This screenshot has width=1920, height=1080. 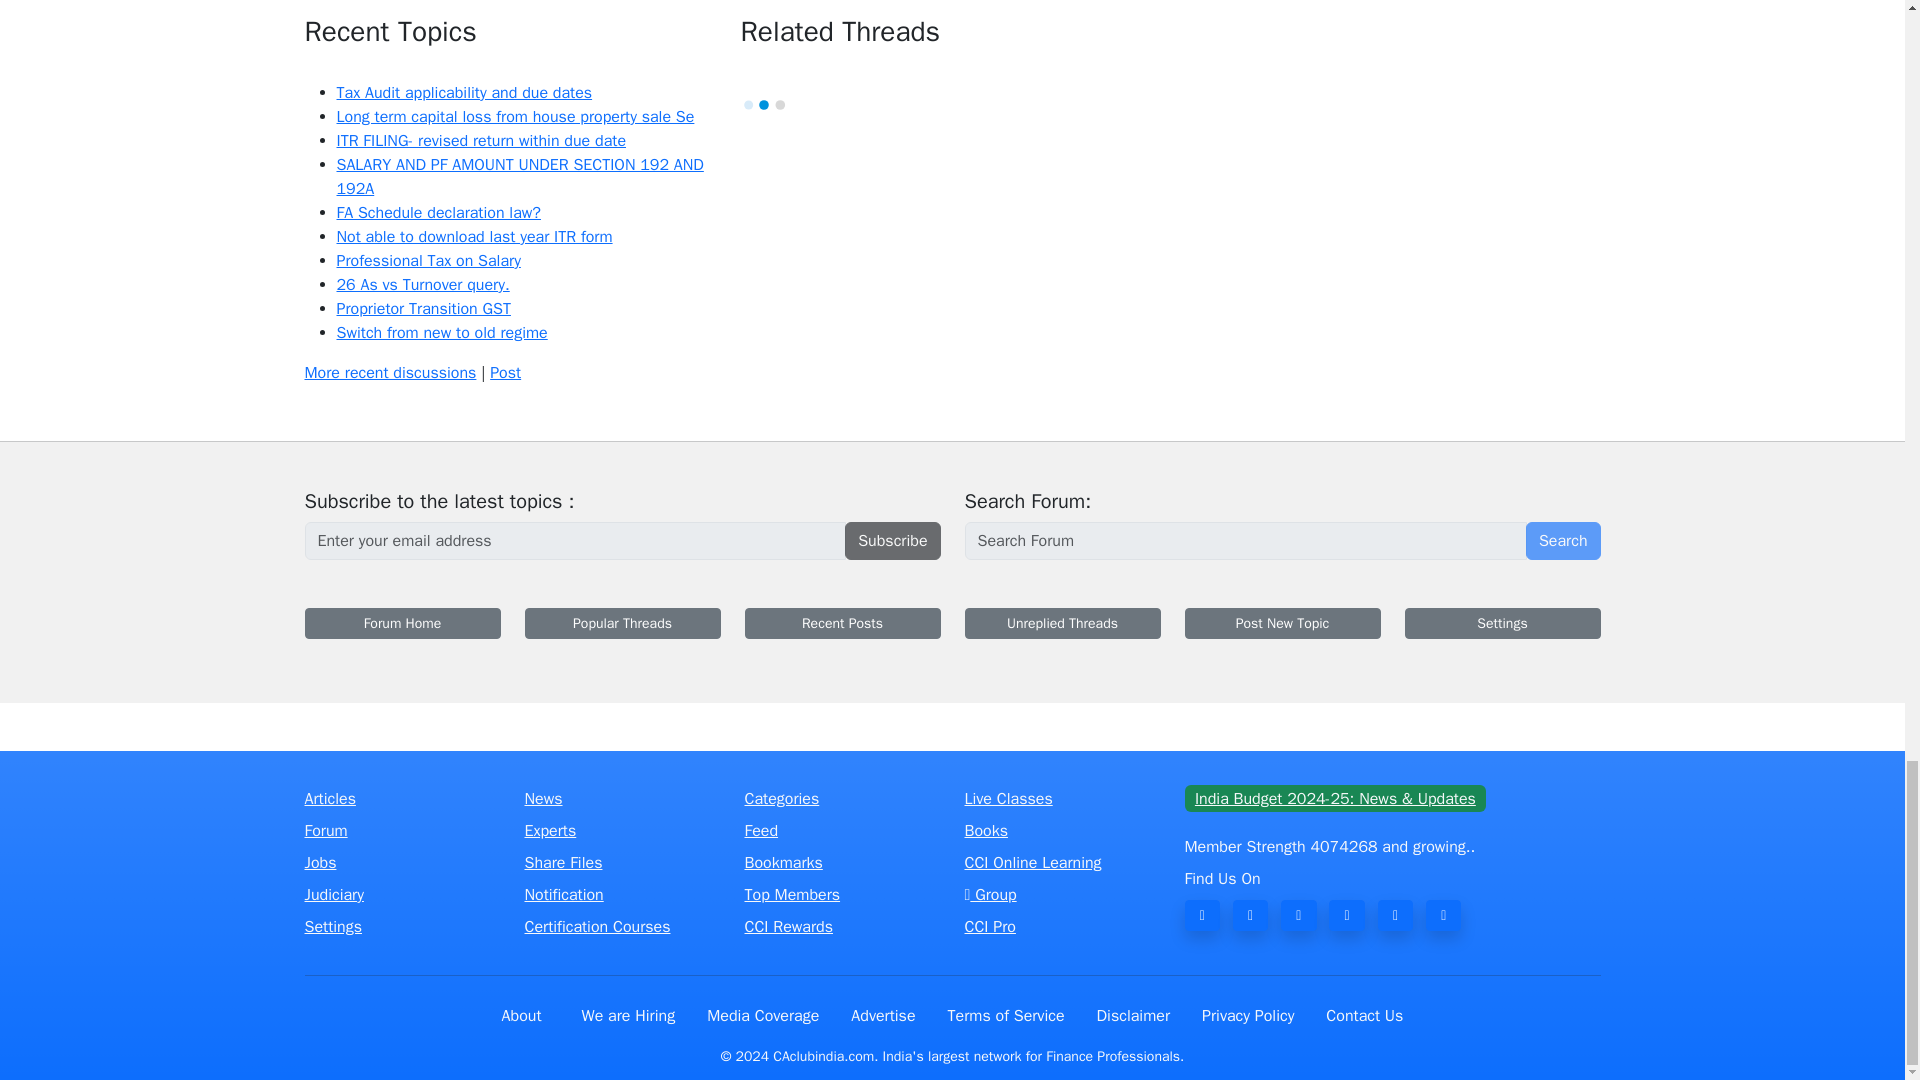 What do you see at coordinates (464, 92) in the screenshot?
I see `Tax Audit applicability and due dates` at bounding box center [464, 92].